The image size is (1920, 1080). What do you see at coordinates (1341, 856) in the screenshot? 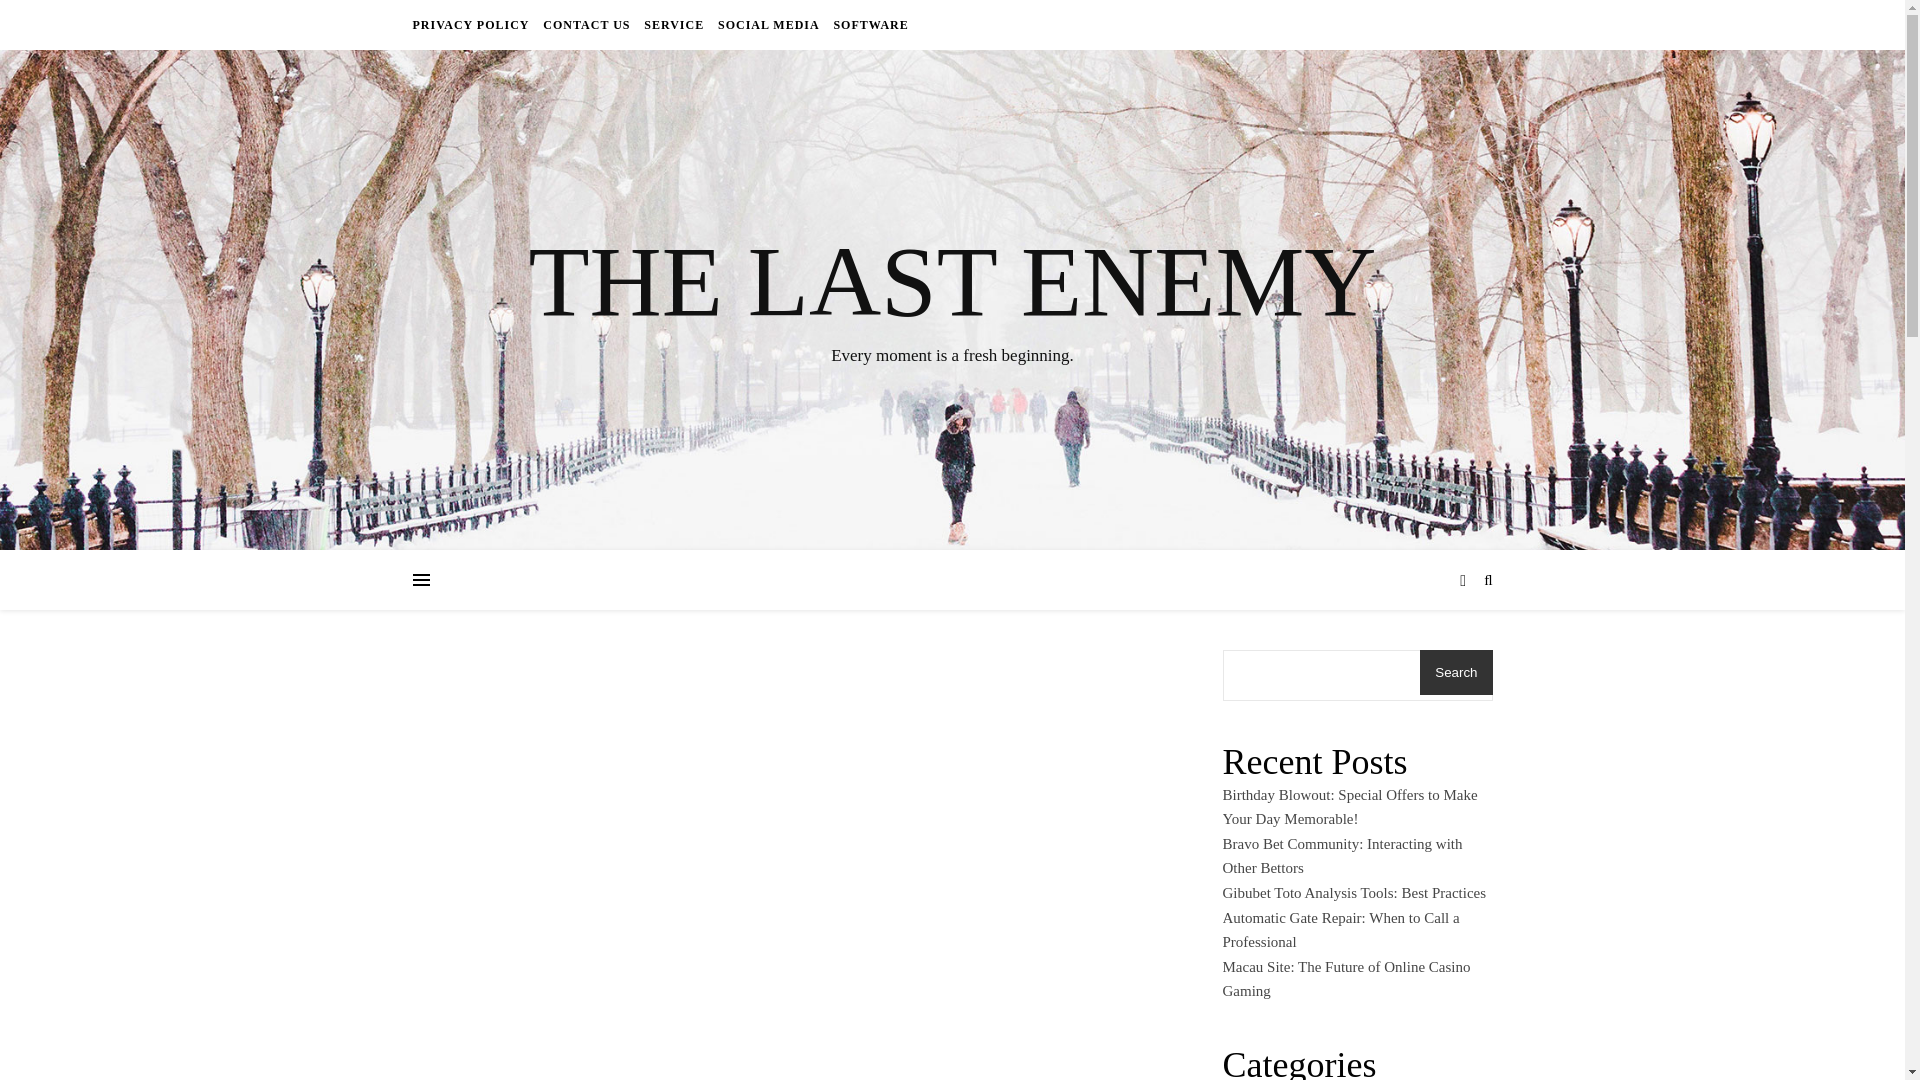
I see `Bravo Bet Community: Interacting with Other Bettors` at bounding box center [1341, 856].